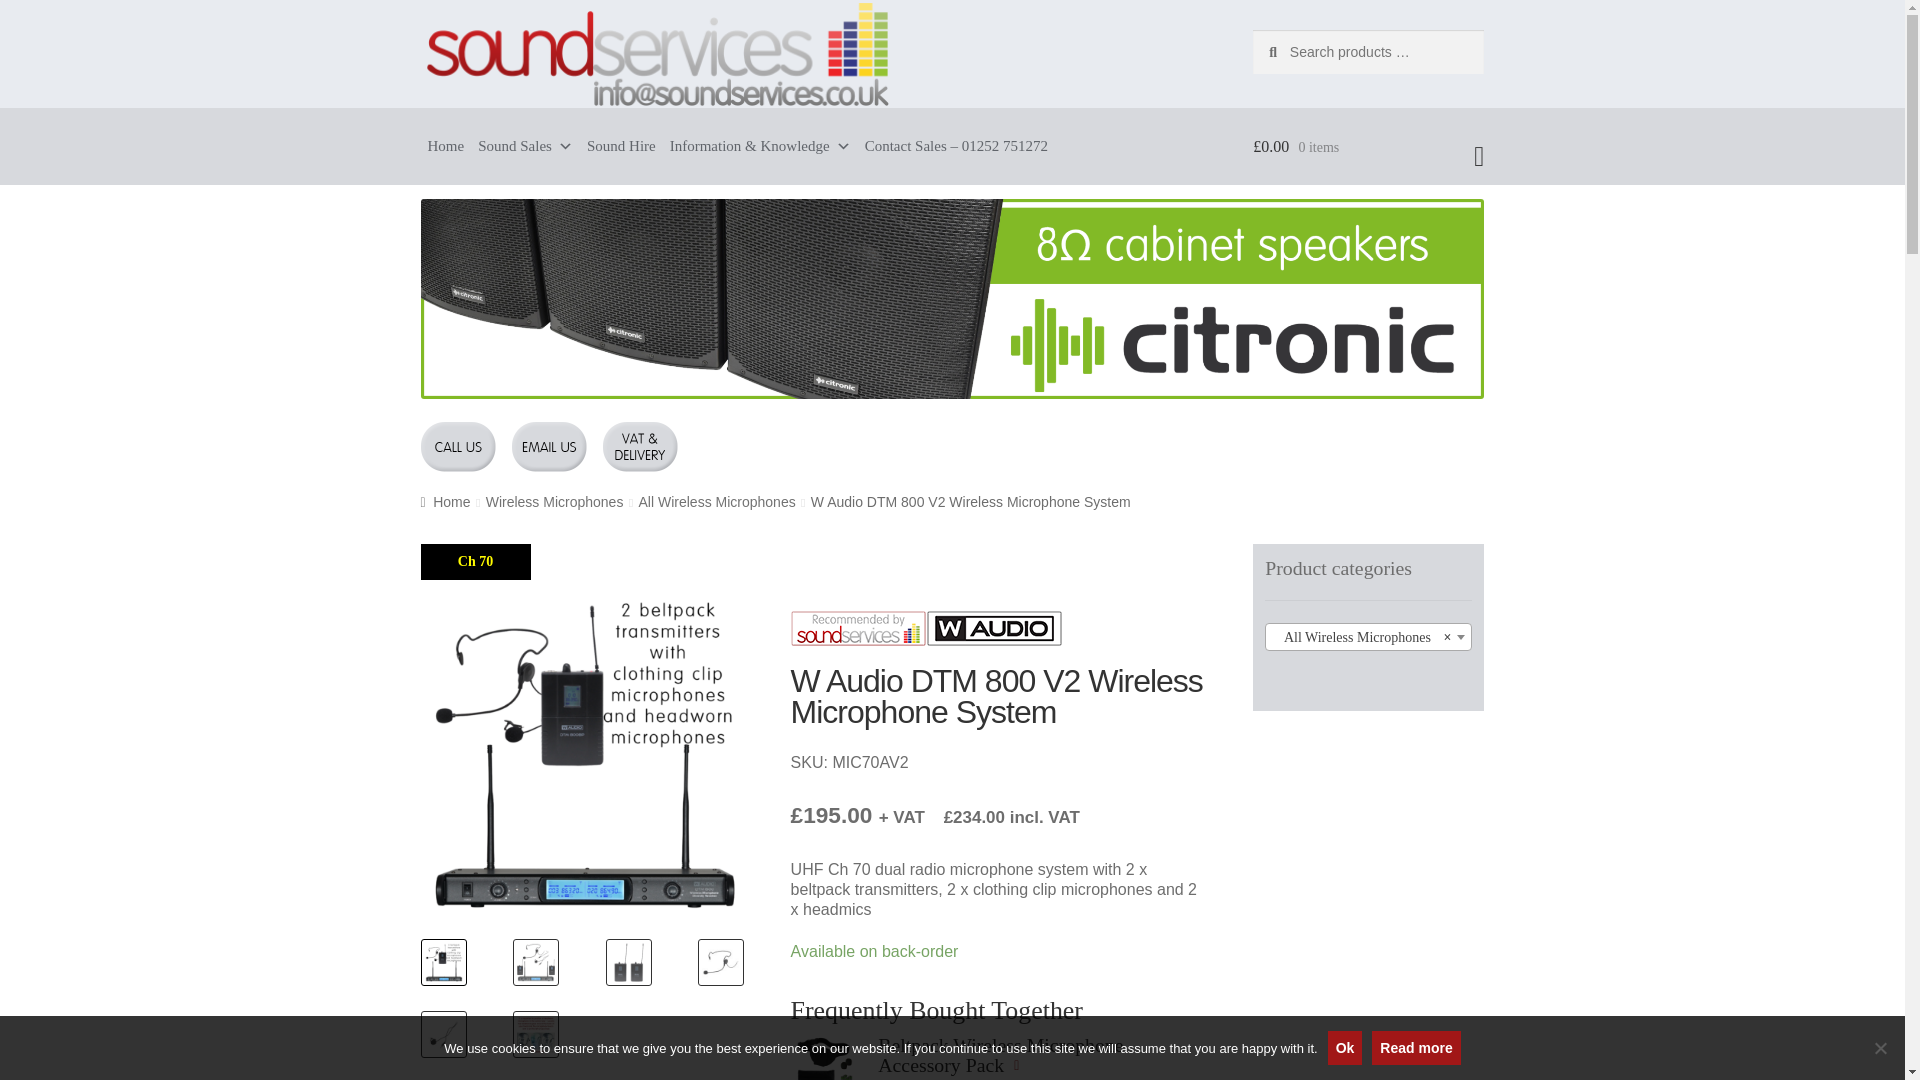 The image size is (1920, 1080). I want to click on Sound Sales, so click(524, 146).